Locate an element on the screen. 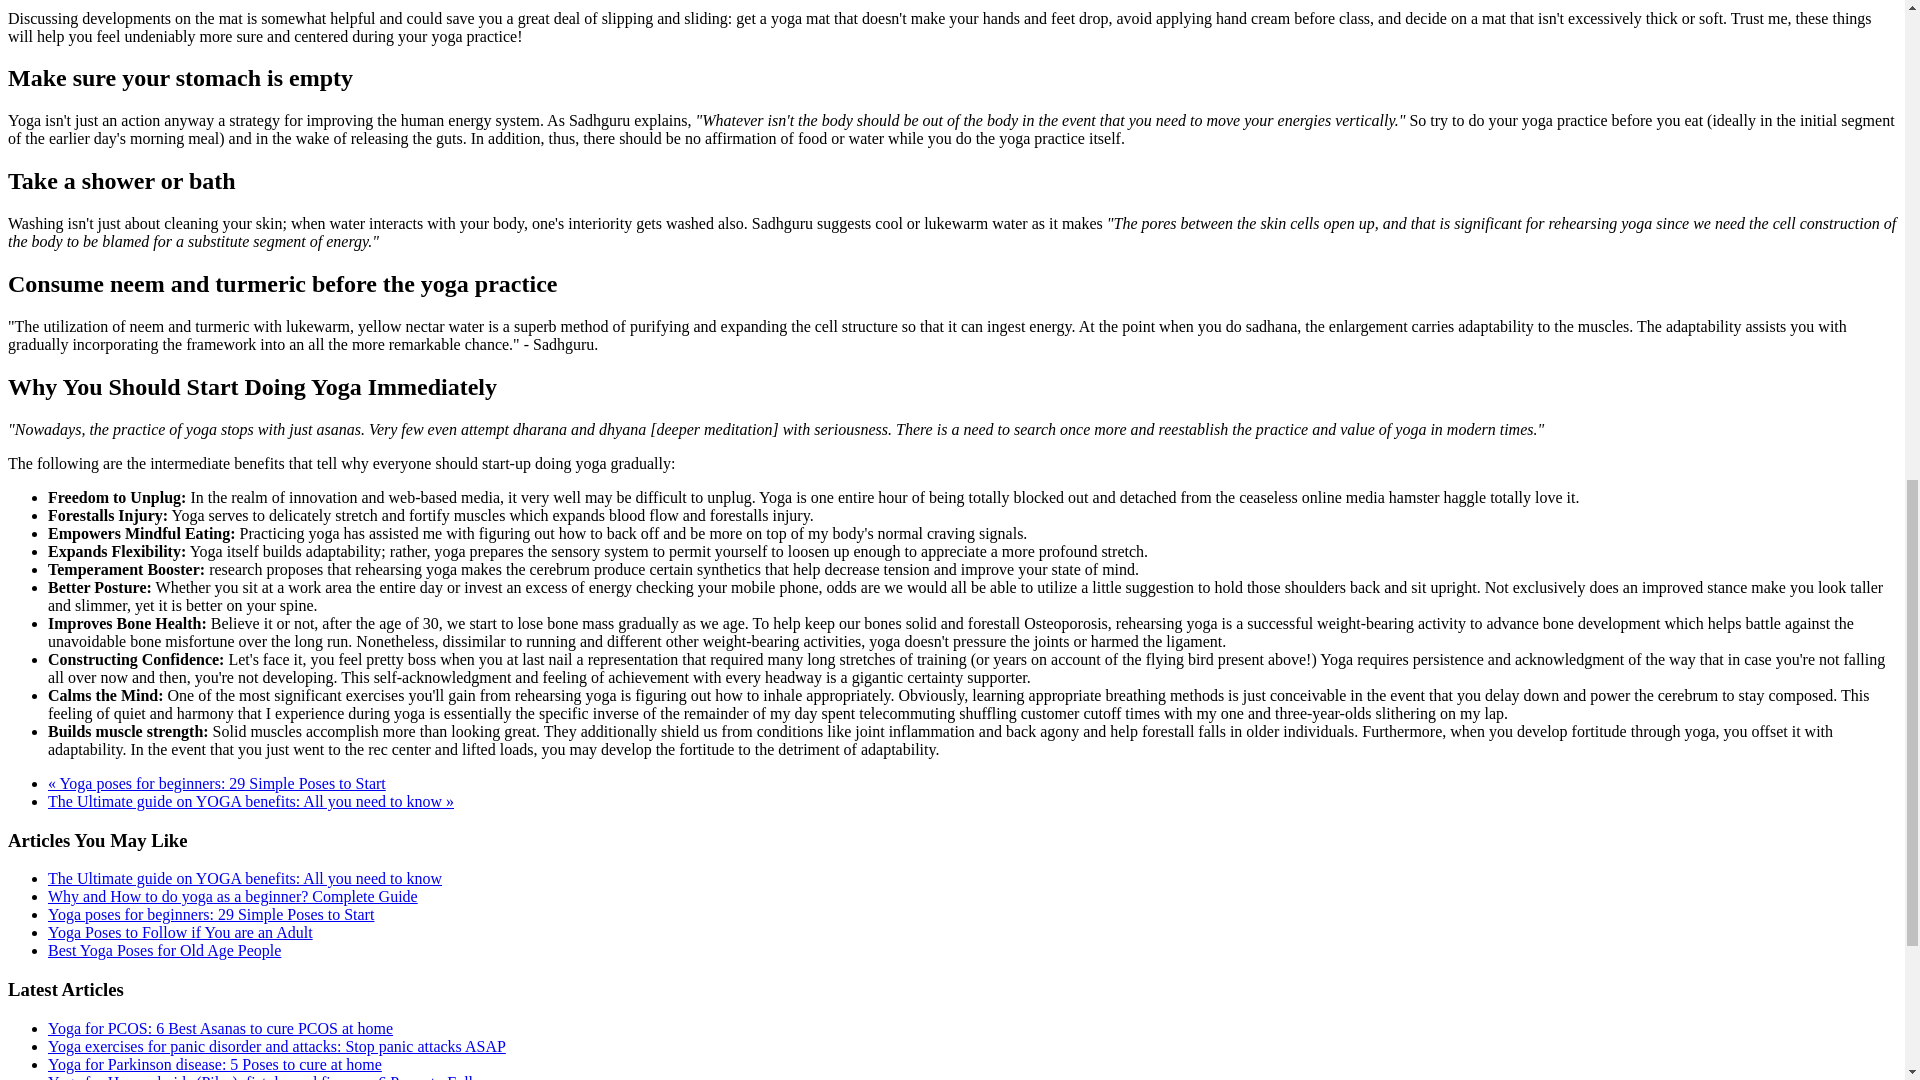  Yoga Poses to Follow if You are an Adult is located at coordinates (180, 932).